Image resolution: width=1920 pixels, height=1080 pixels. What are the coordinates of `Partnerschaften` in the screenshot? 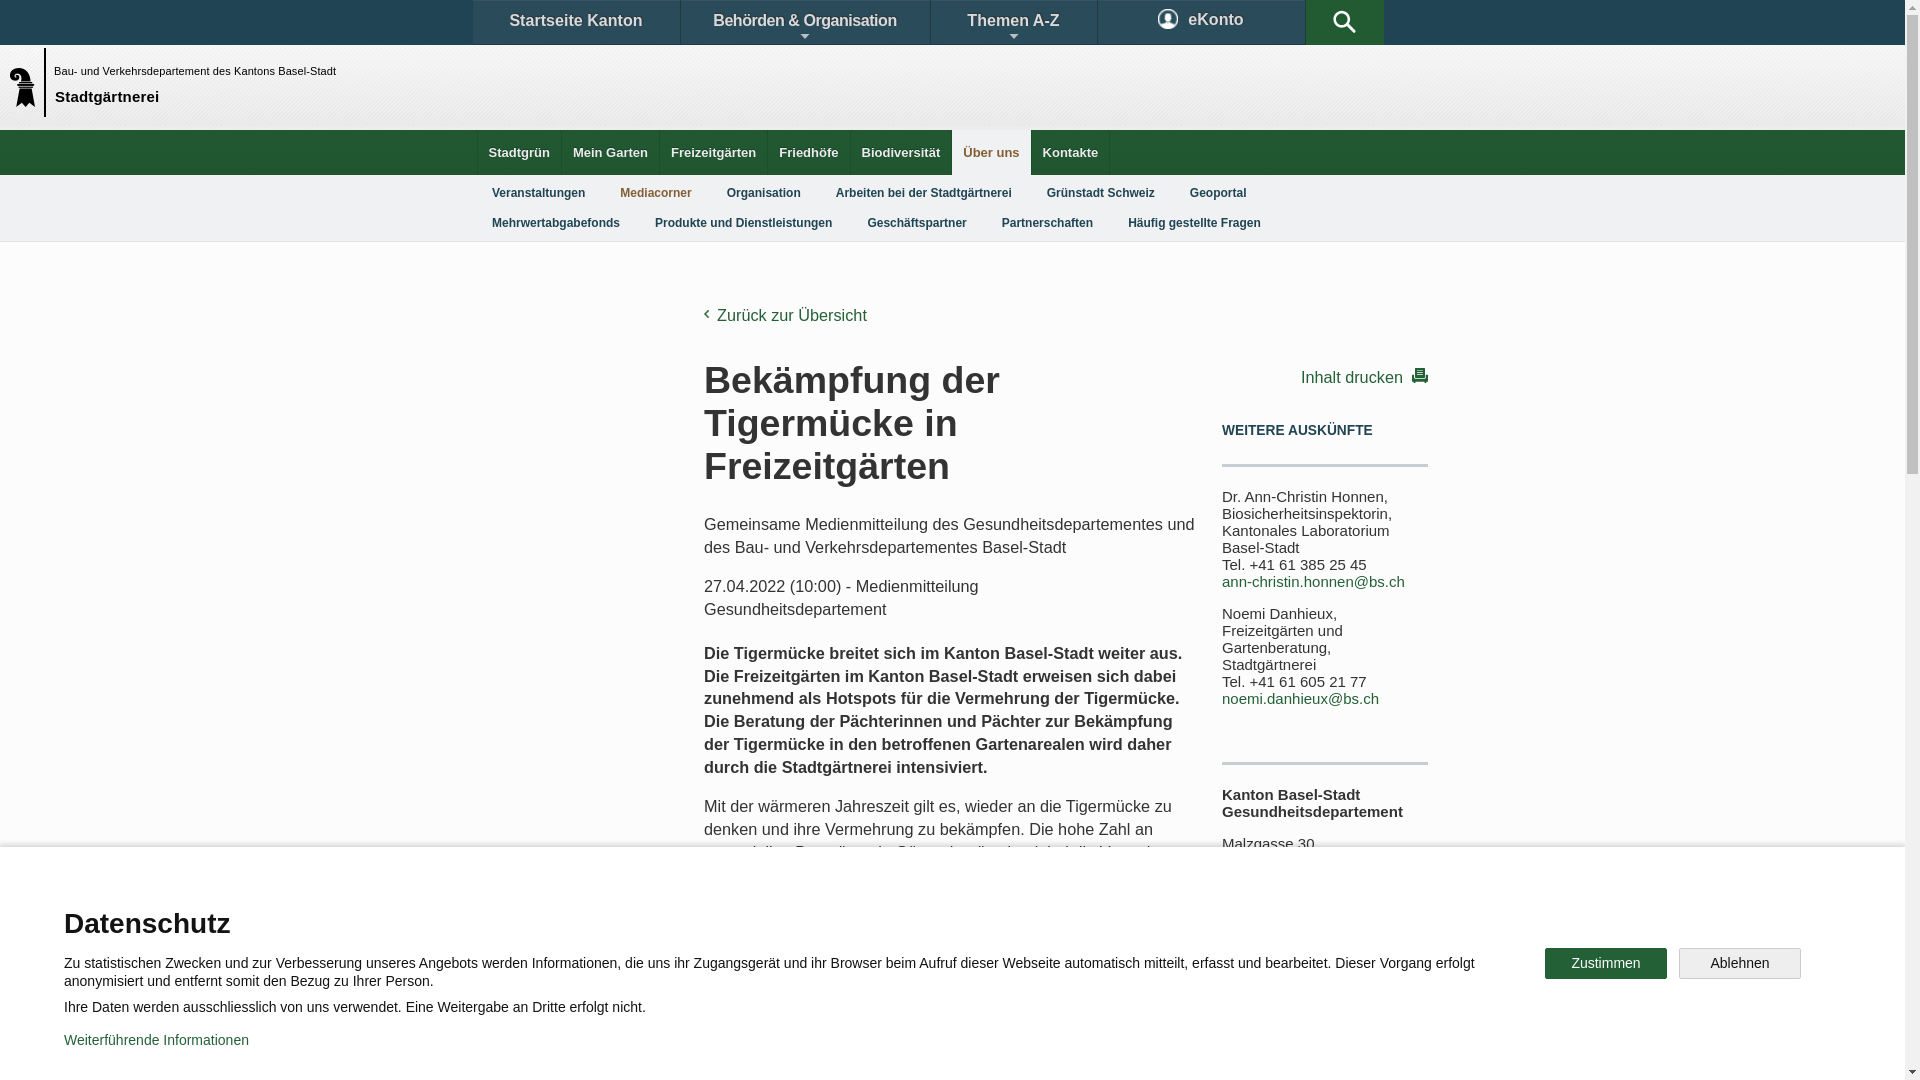 It's located at (1048, 223).